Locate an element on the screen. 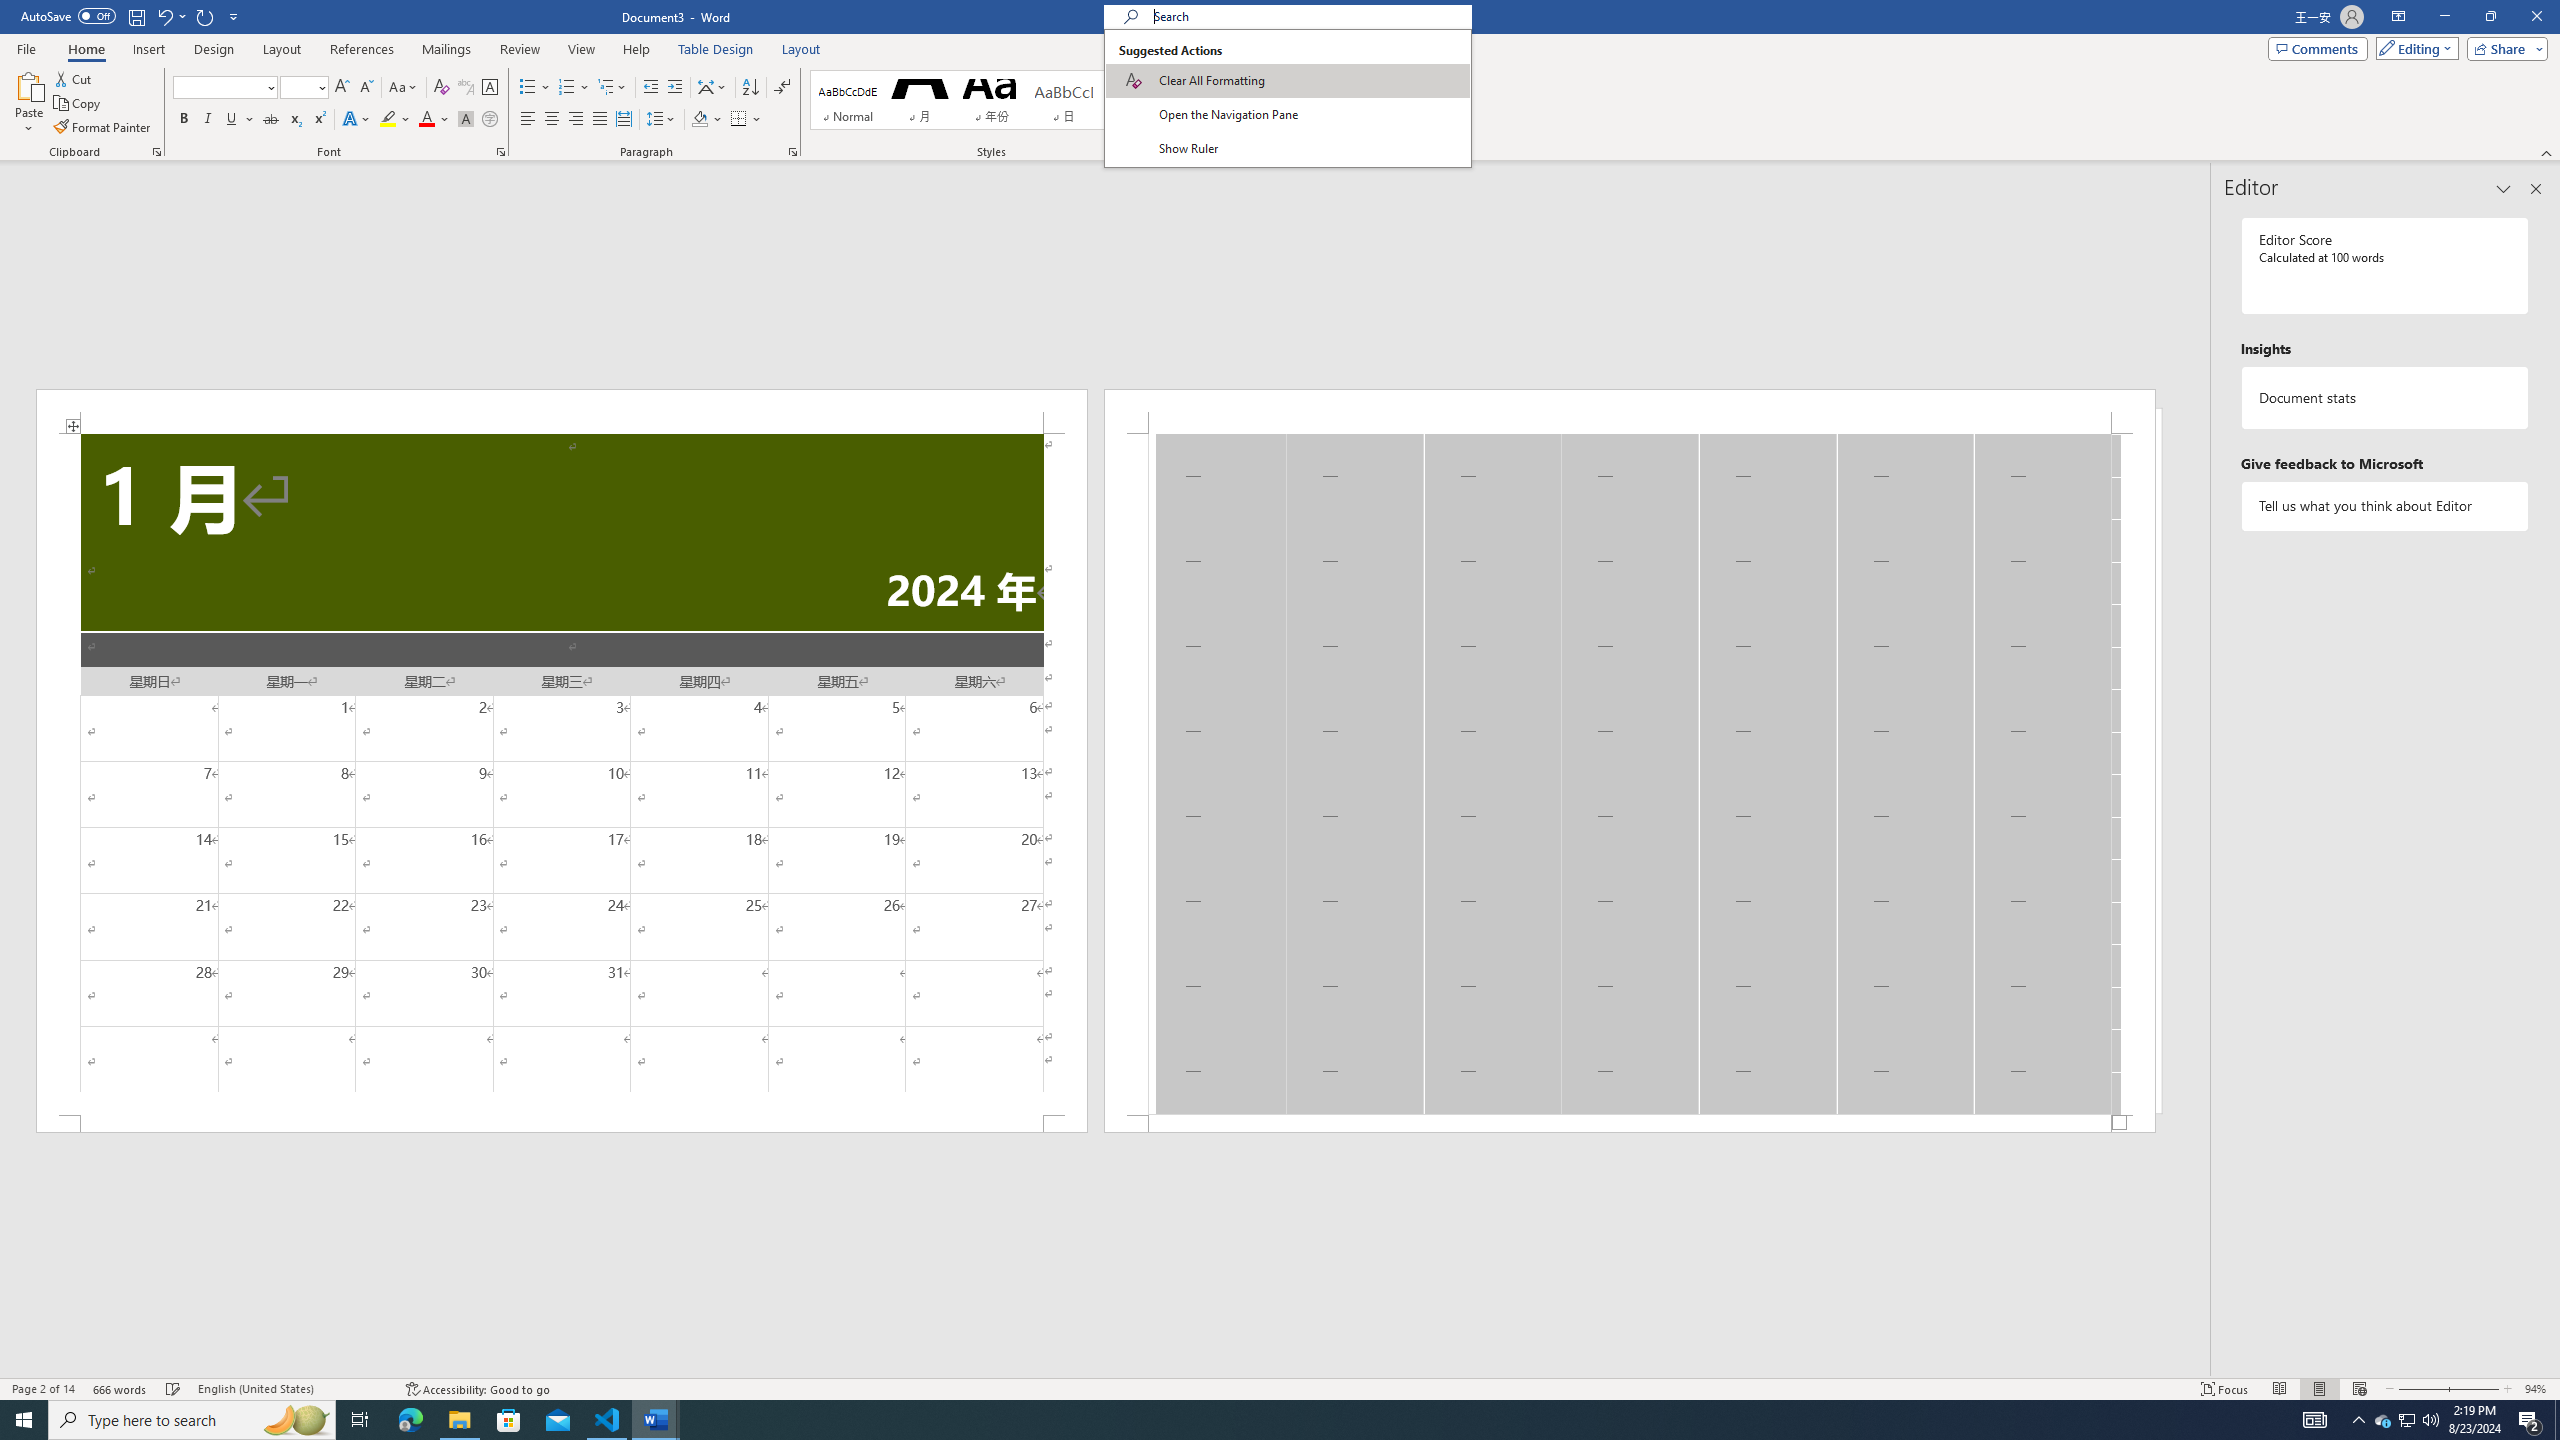  Quick Access Toolbar is located at coordinates (132, 17).